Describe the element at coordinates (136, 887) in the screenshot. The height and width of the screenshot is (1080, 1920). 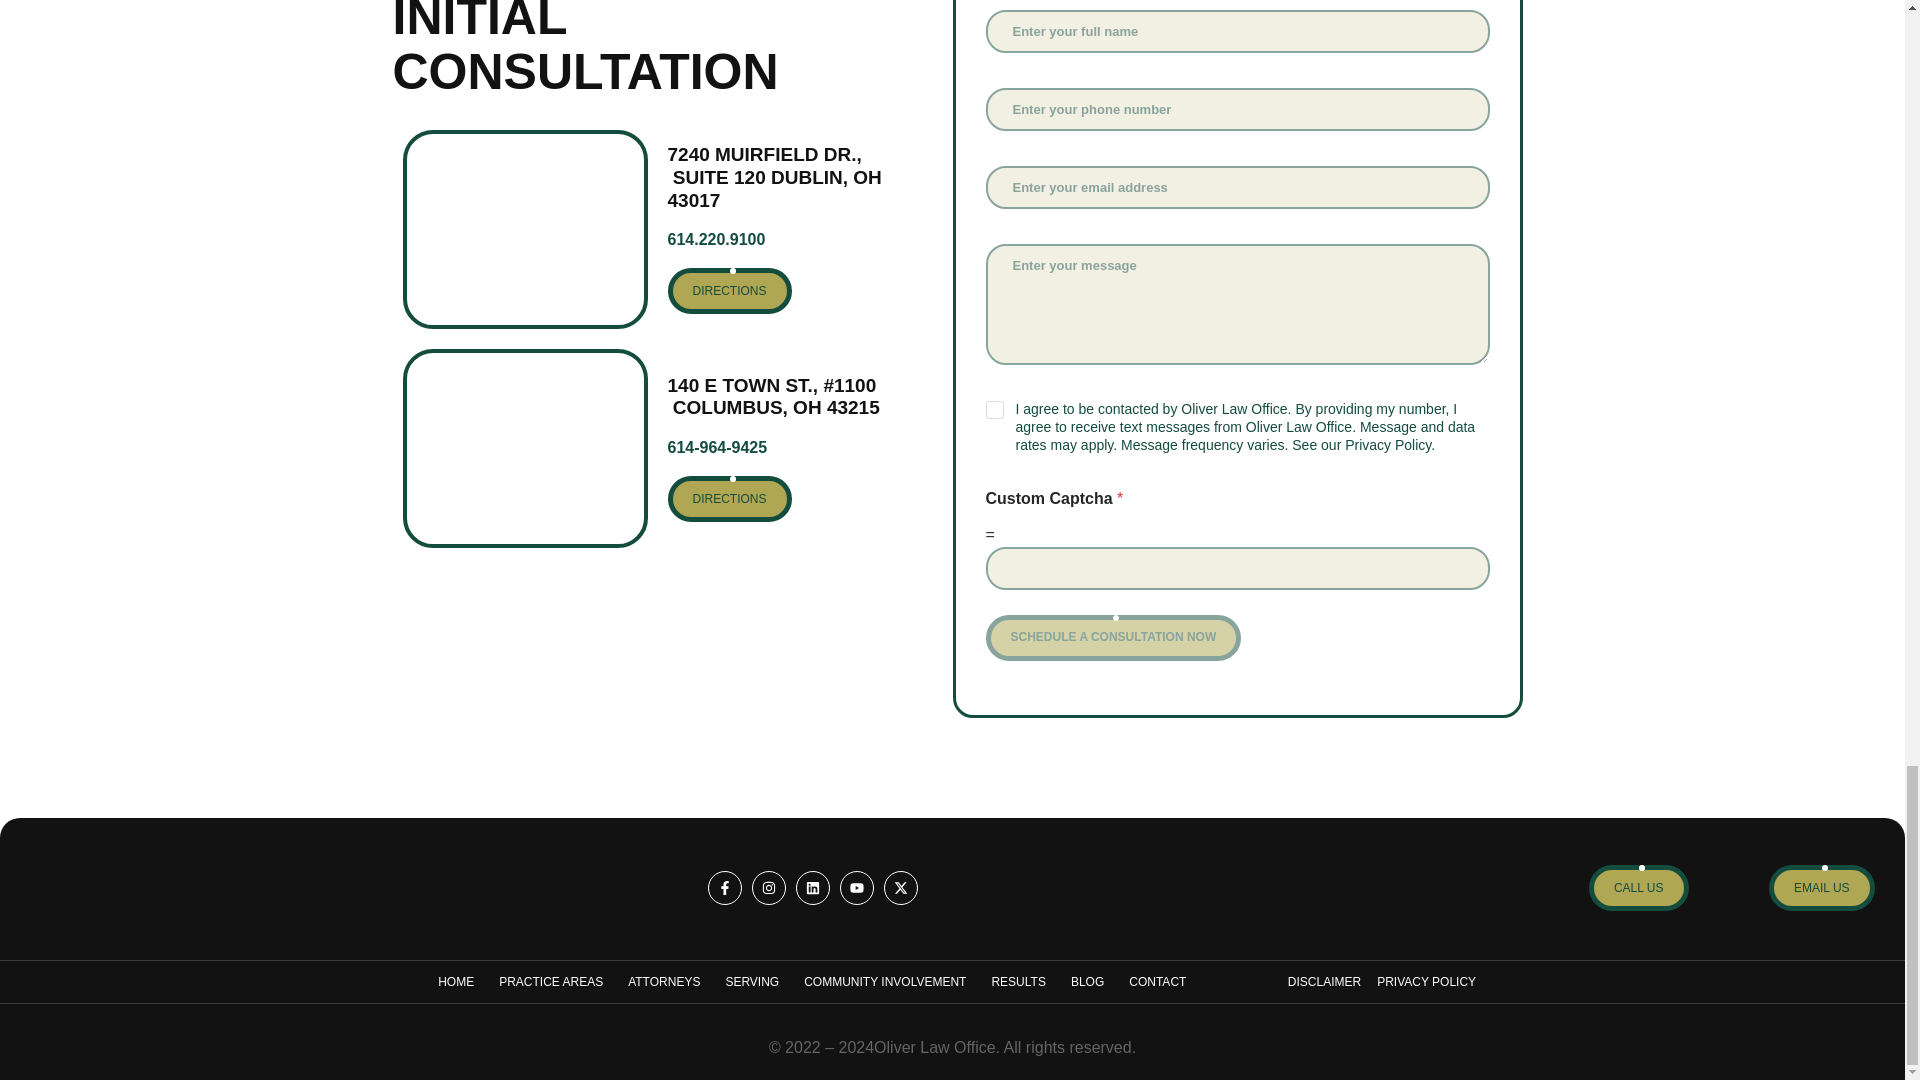
I see `logo - Oliver Law Office` at that location.